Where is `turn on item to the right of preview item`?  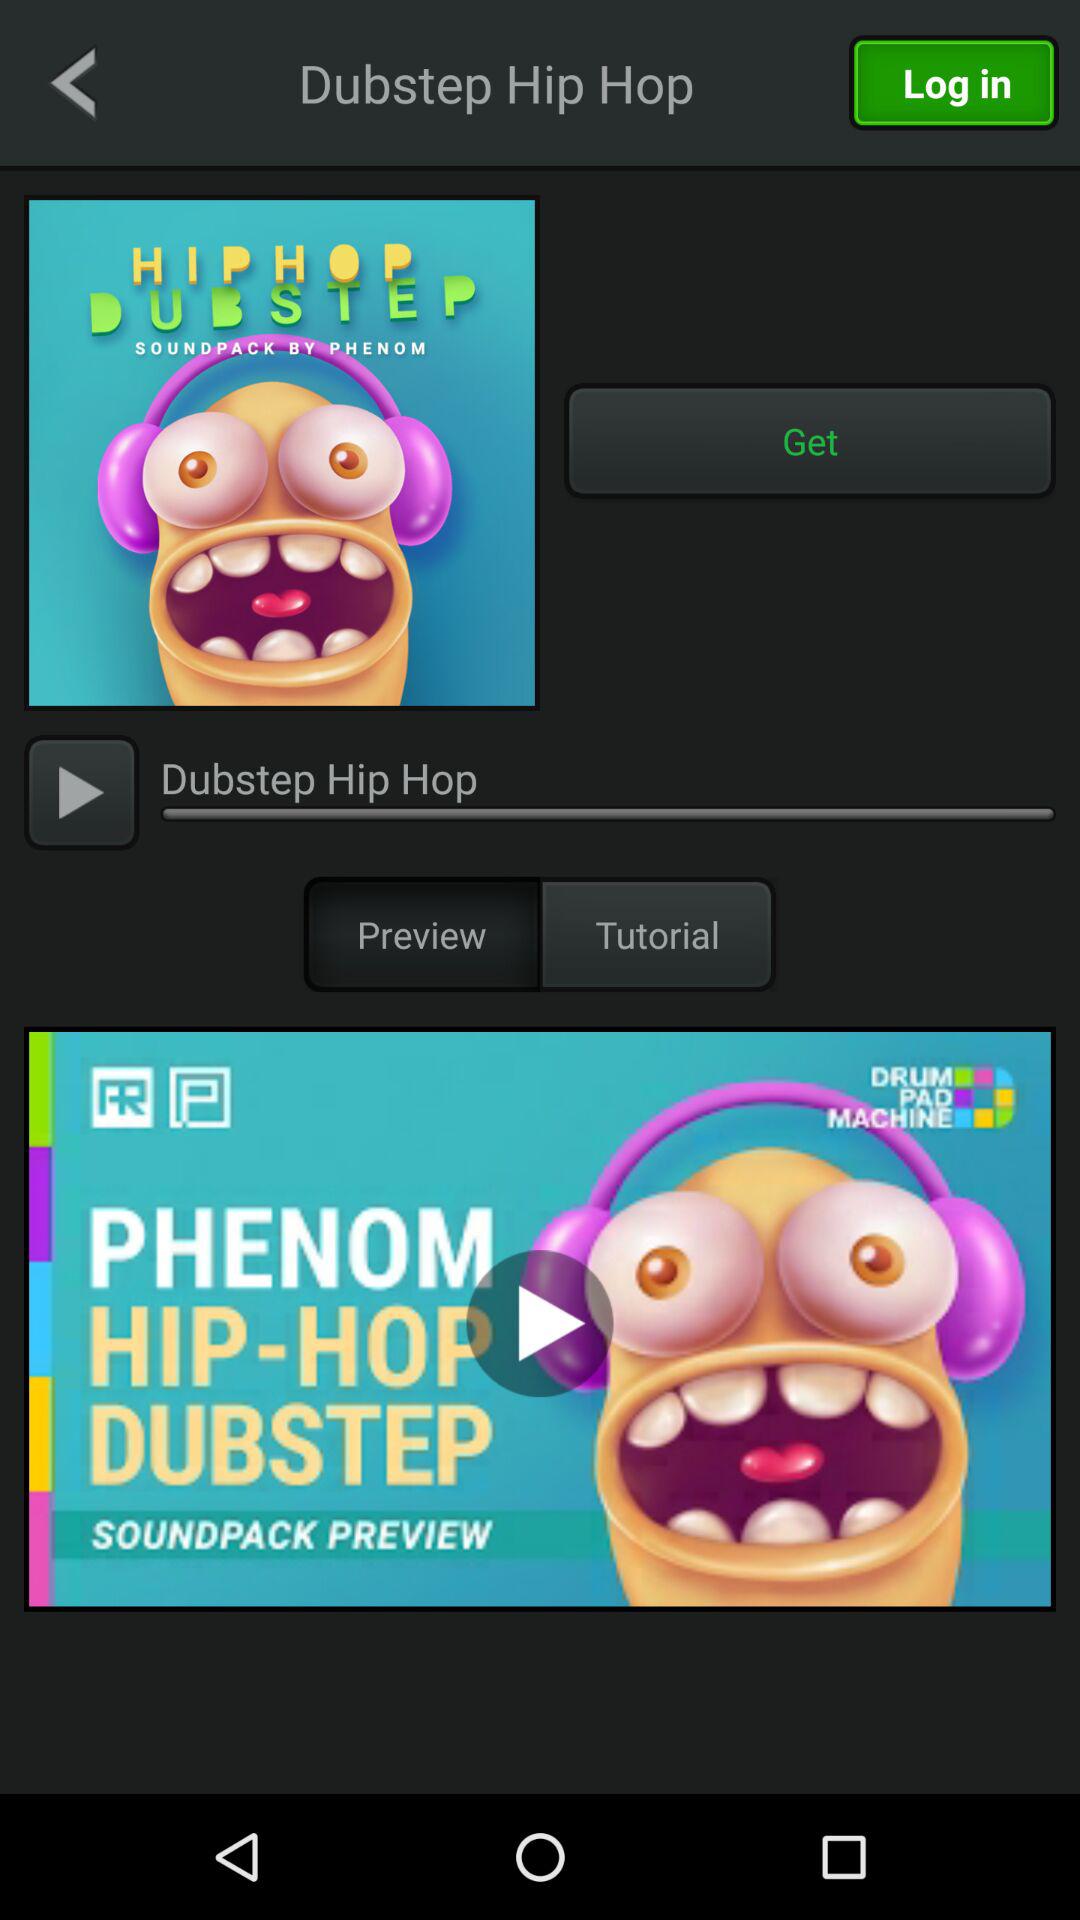 turn on item to the right of preview item is located at coordinates (658, 934).